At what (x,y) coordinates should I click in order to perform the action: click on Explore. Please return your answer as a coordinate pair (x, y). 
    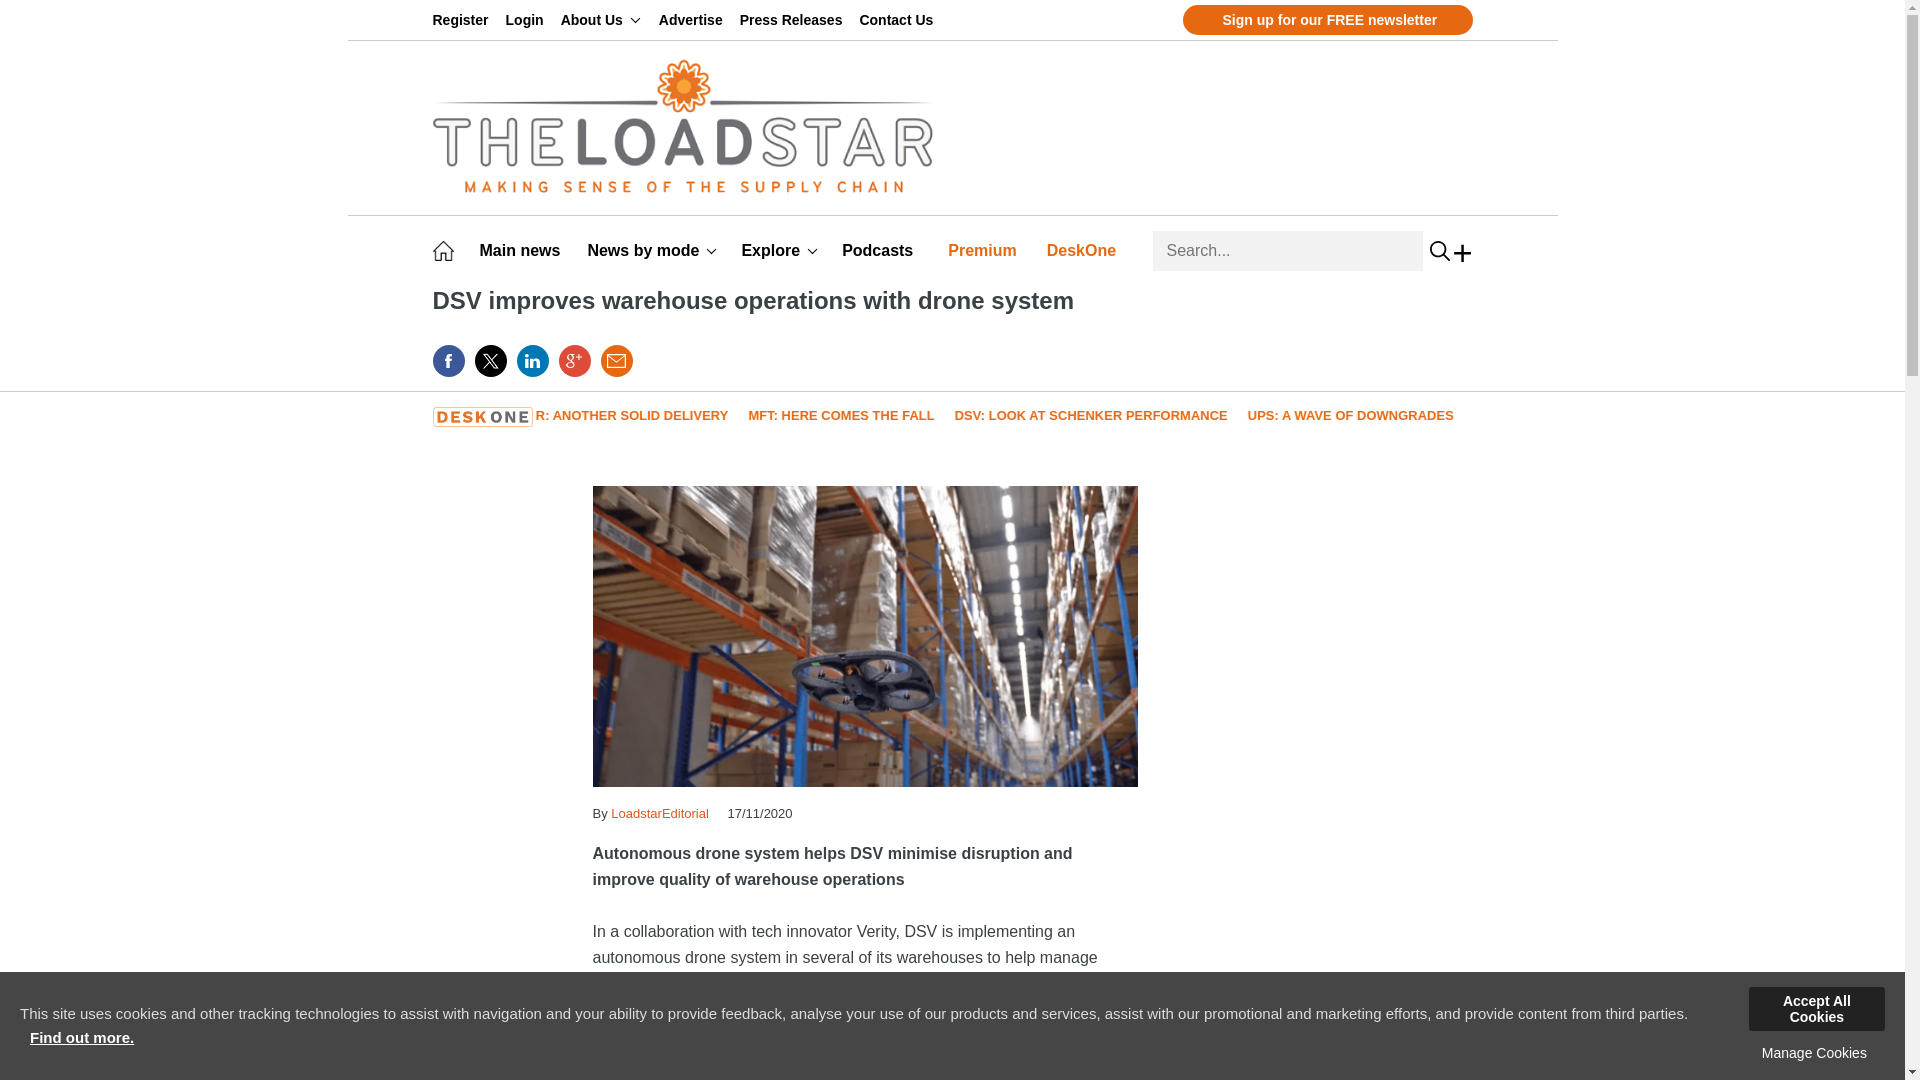
    Looking at the image, I should click on (779, 251).